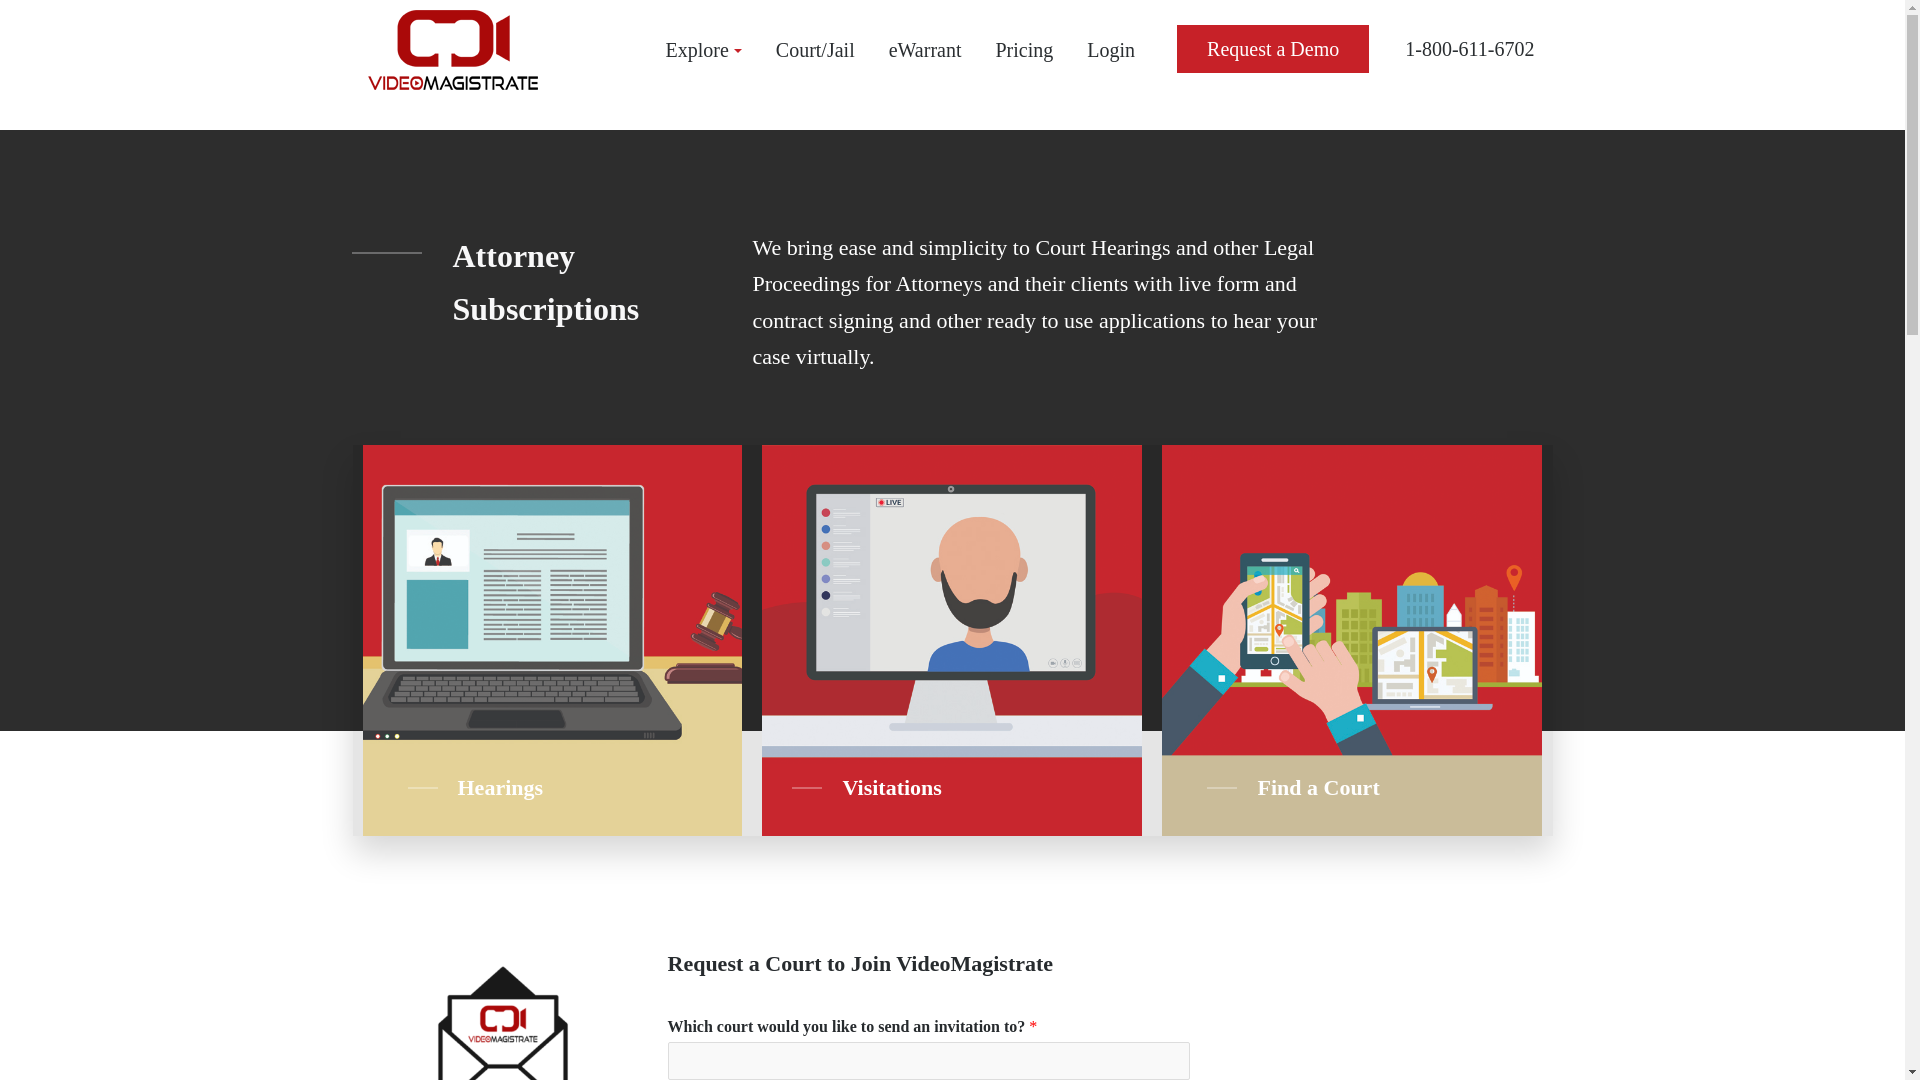  What do you see at coordinates (1318, 788) in the screenshot?
I see `Find a Court` at bounding box center [1318, 788].